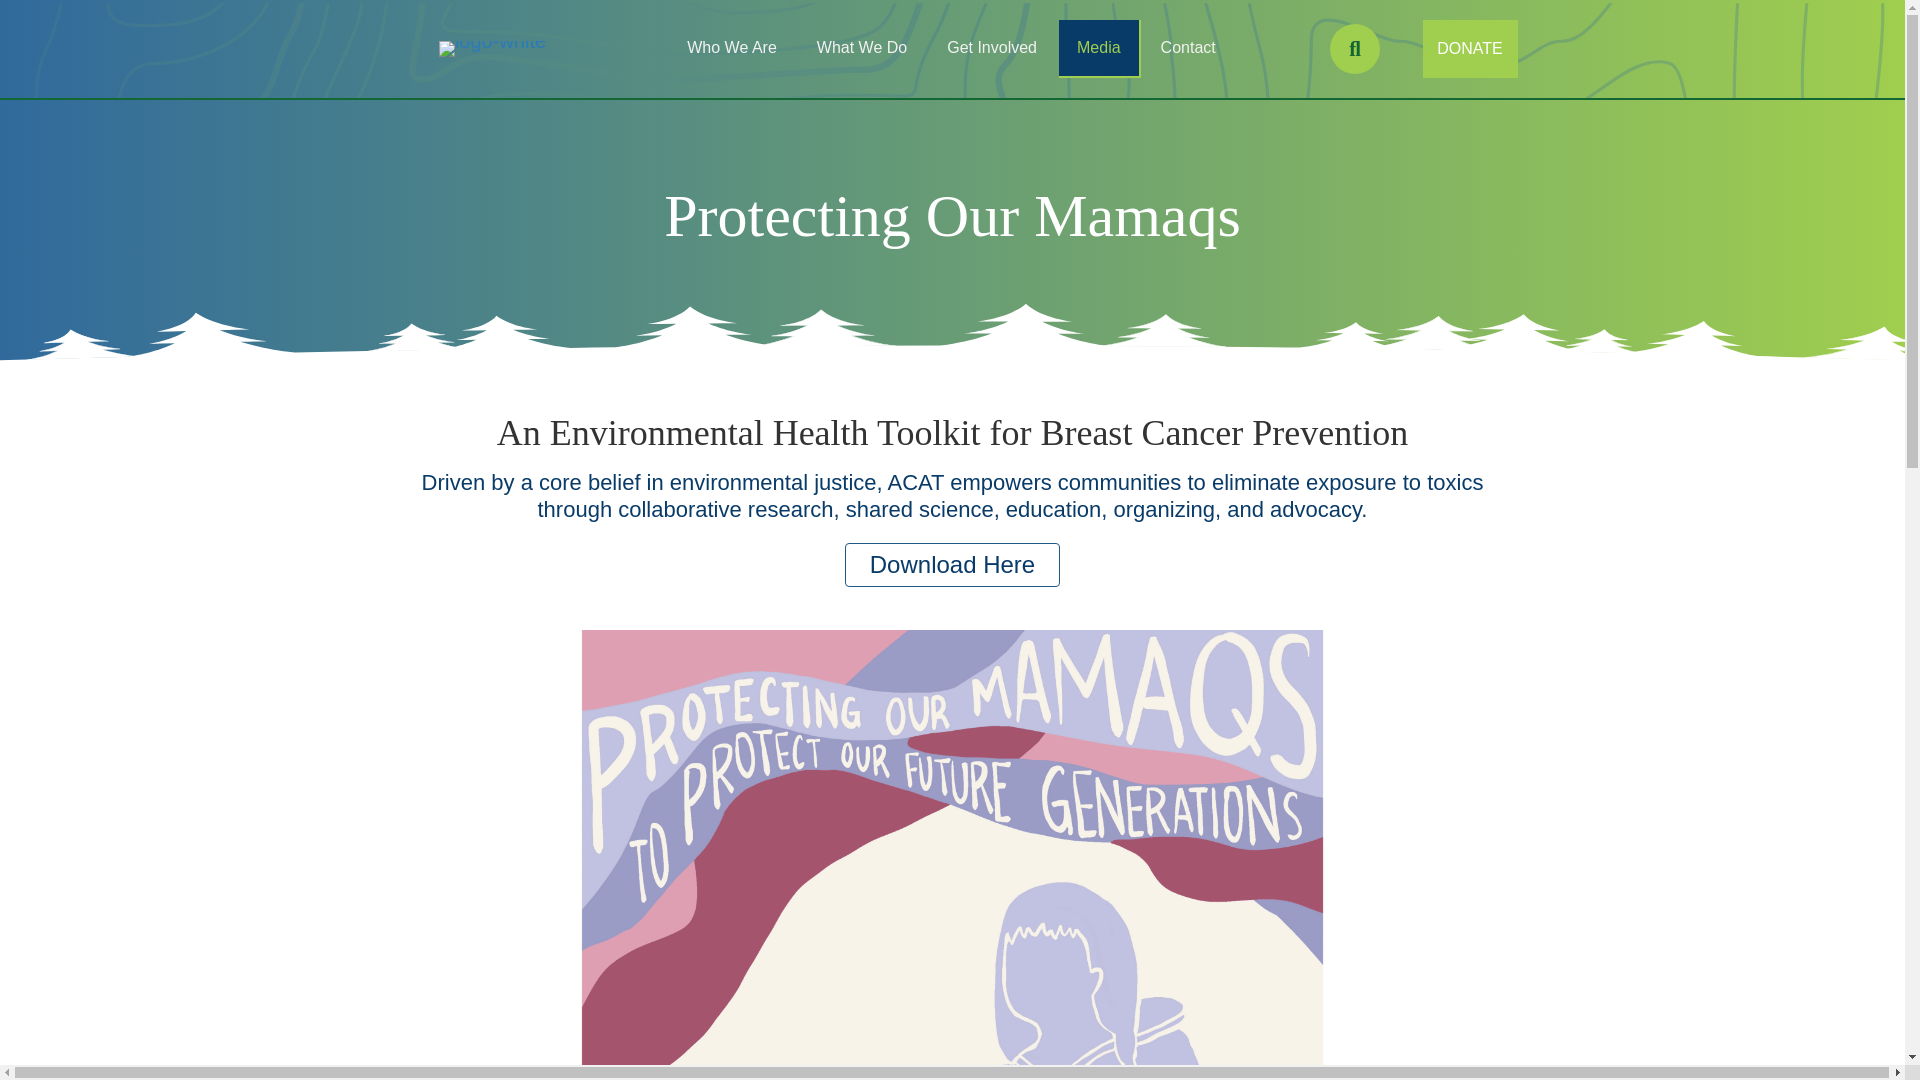 This screenshot has height=1080, width=1920. I want to click on logo-white, so click(492, 49).